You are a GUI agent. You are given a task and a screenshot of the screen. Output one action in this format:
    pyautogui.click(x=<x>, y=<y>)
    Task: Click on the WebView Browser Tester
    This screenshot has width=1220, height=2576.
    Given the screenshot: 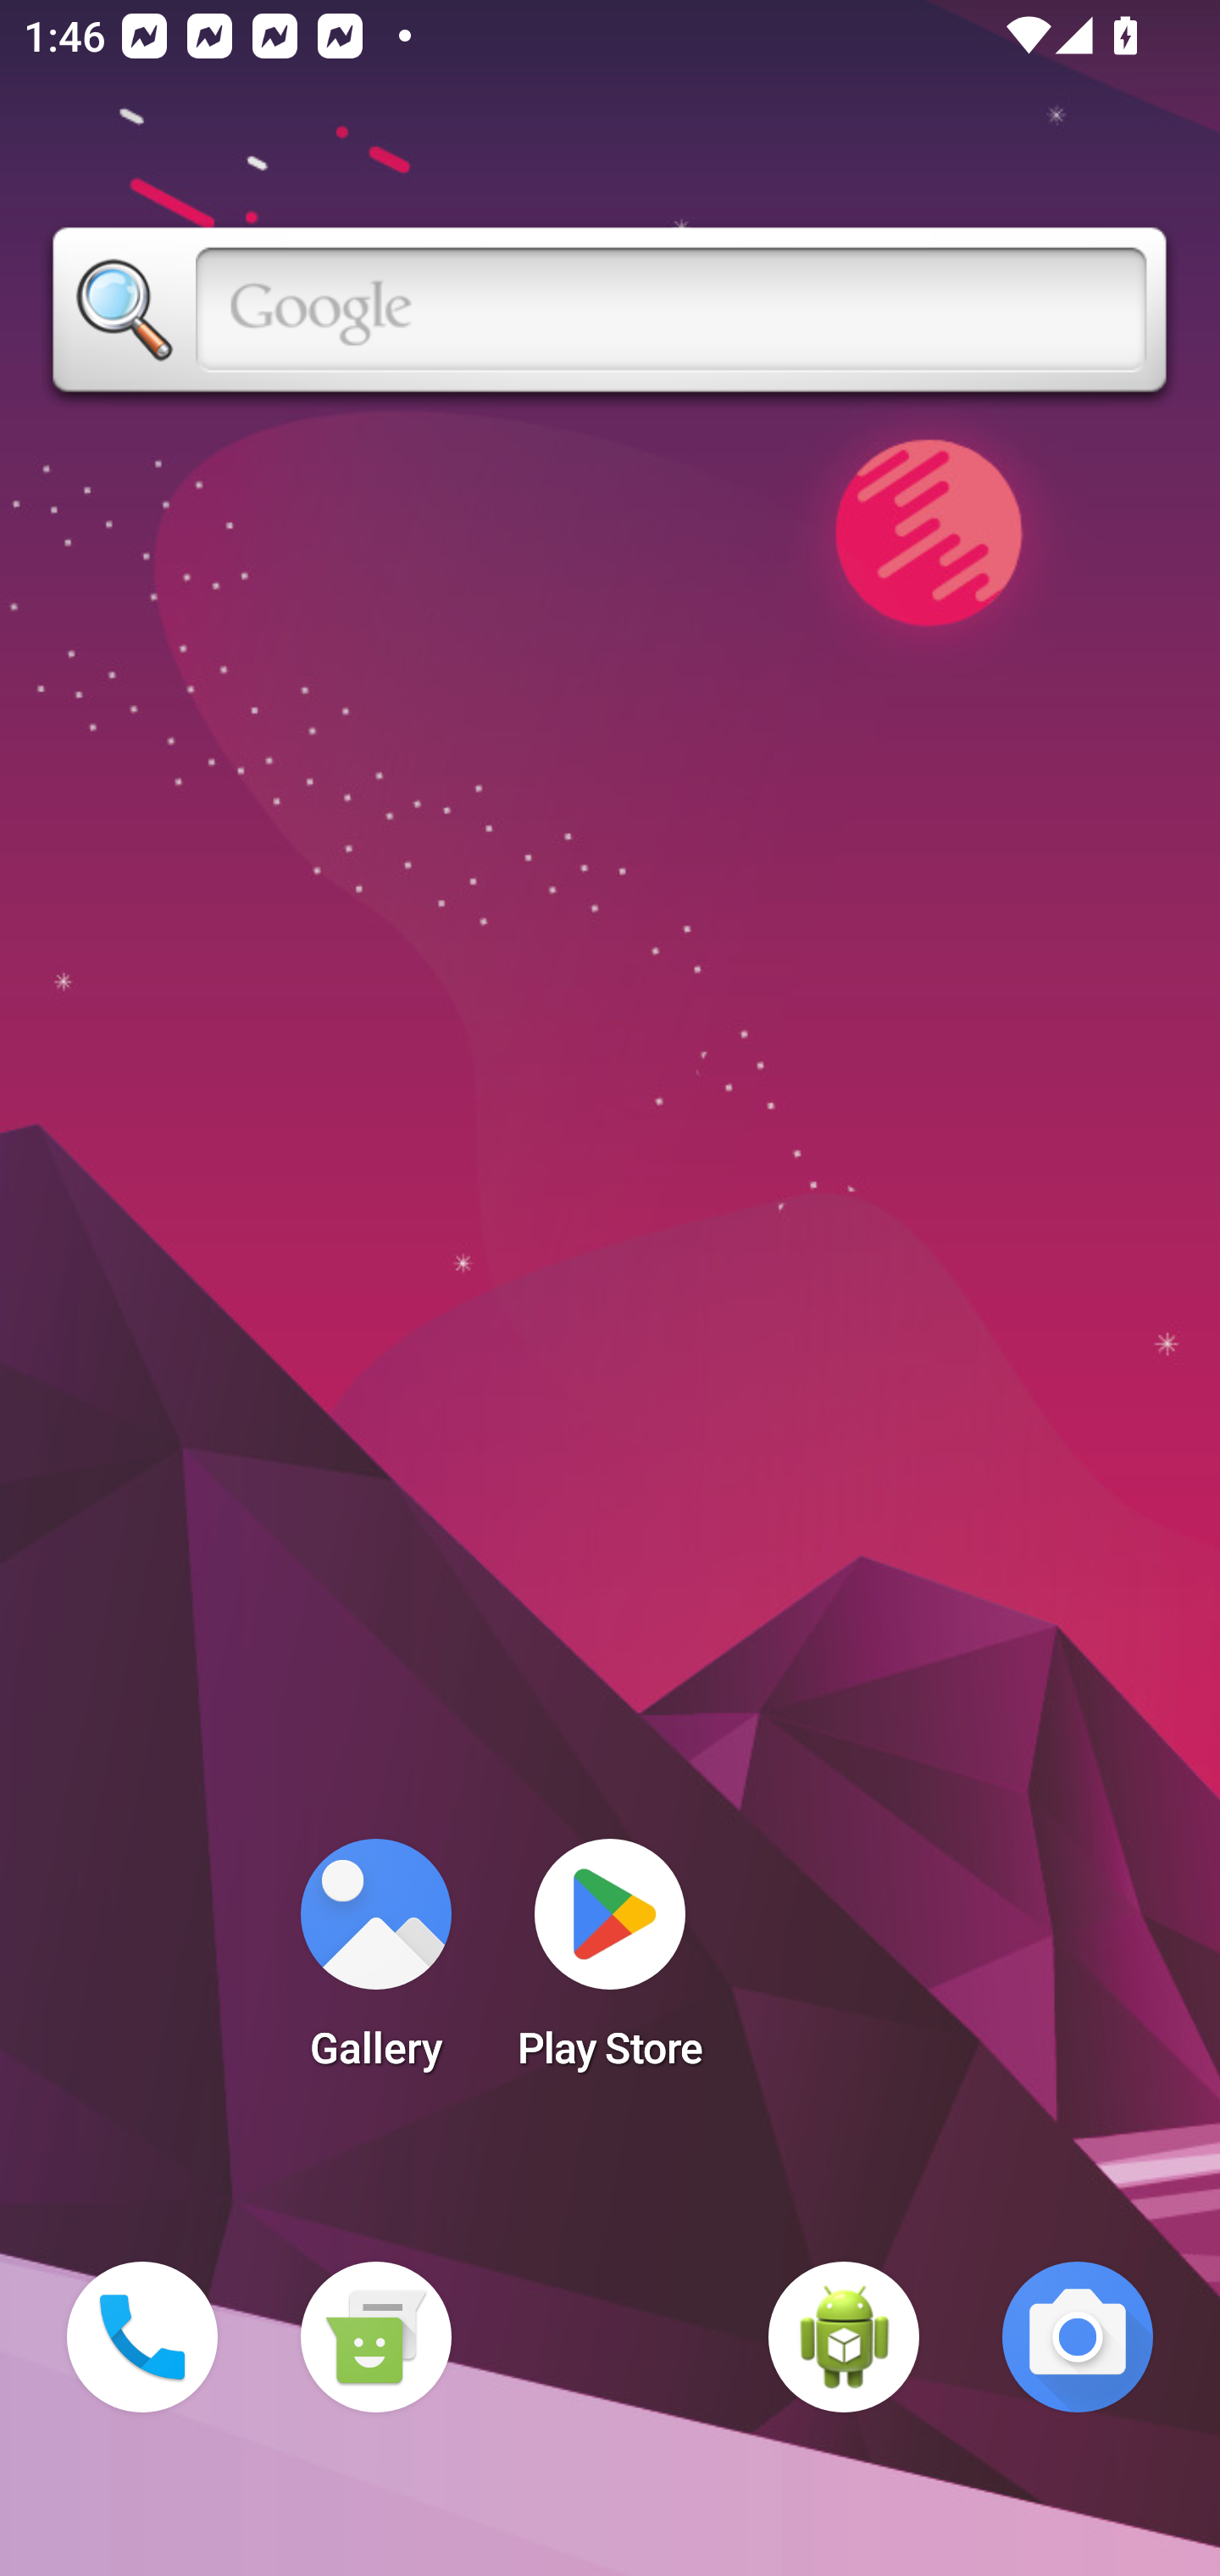 What is the action you would take?
    pyautogui.click(x=844, y=2337)
    